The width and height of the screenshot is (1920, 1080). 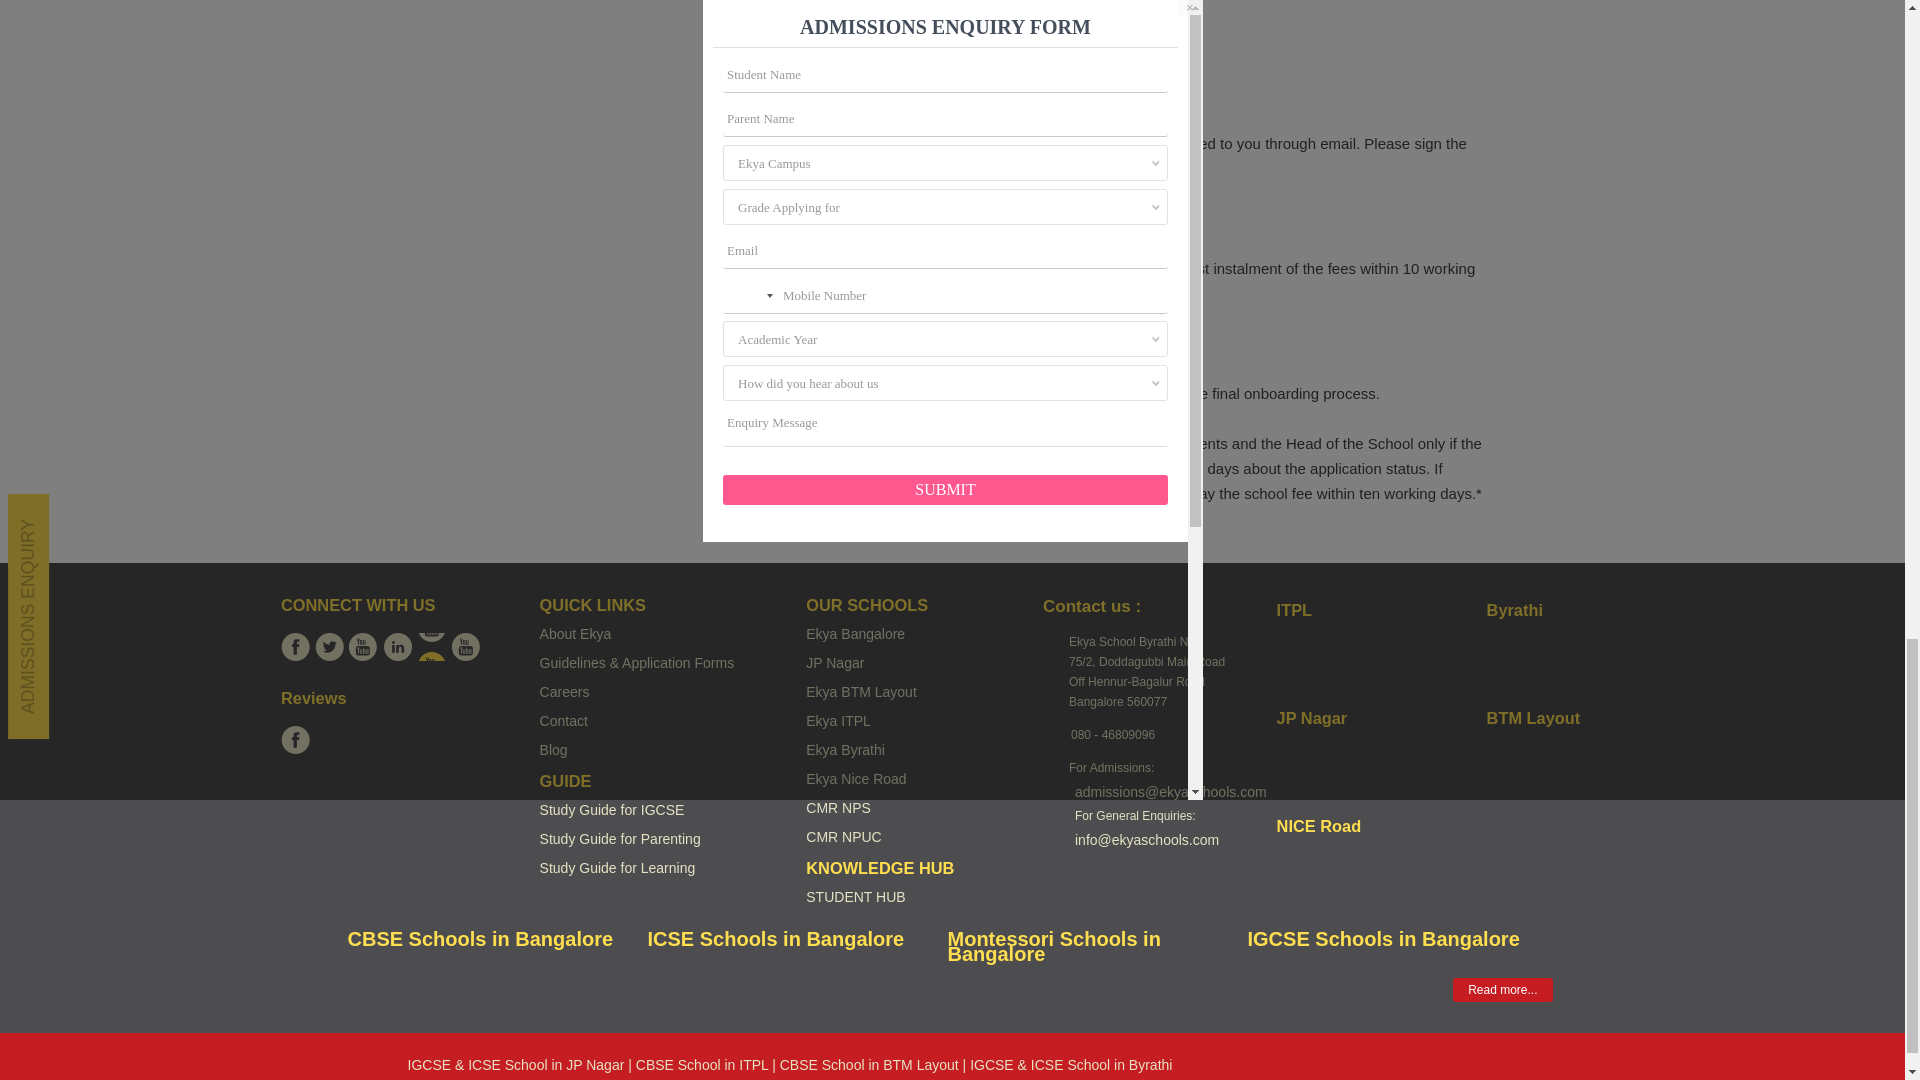 What do you see at coordinates (364, 646) in the screenshot?
I see `YouTube` at bounding box center [364, 646].